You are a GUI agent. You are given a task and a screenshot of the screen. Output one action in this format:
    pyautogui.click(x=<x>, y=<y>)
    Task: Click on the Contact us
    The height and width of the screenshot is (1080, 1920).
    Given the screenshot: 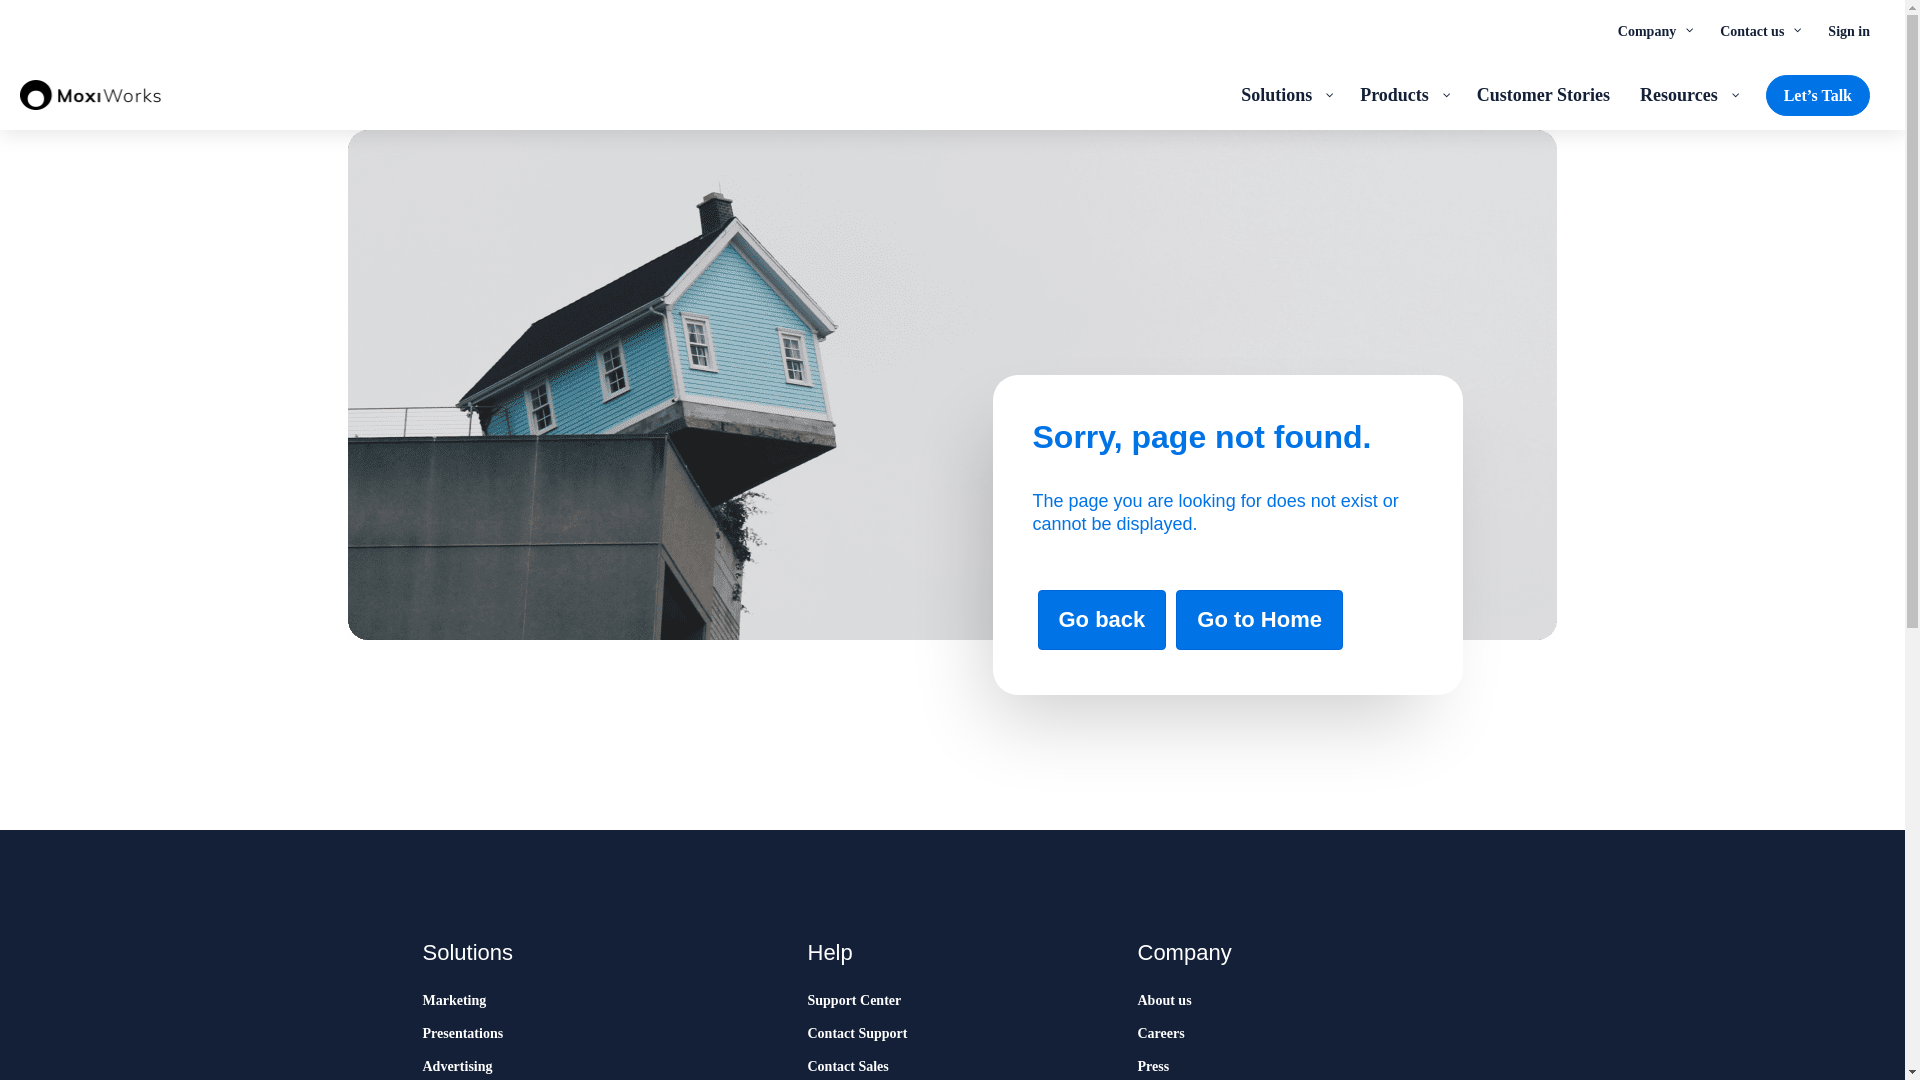 What is the action you would take?
    pyautogui.click(x=1758, y=30)
    